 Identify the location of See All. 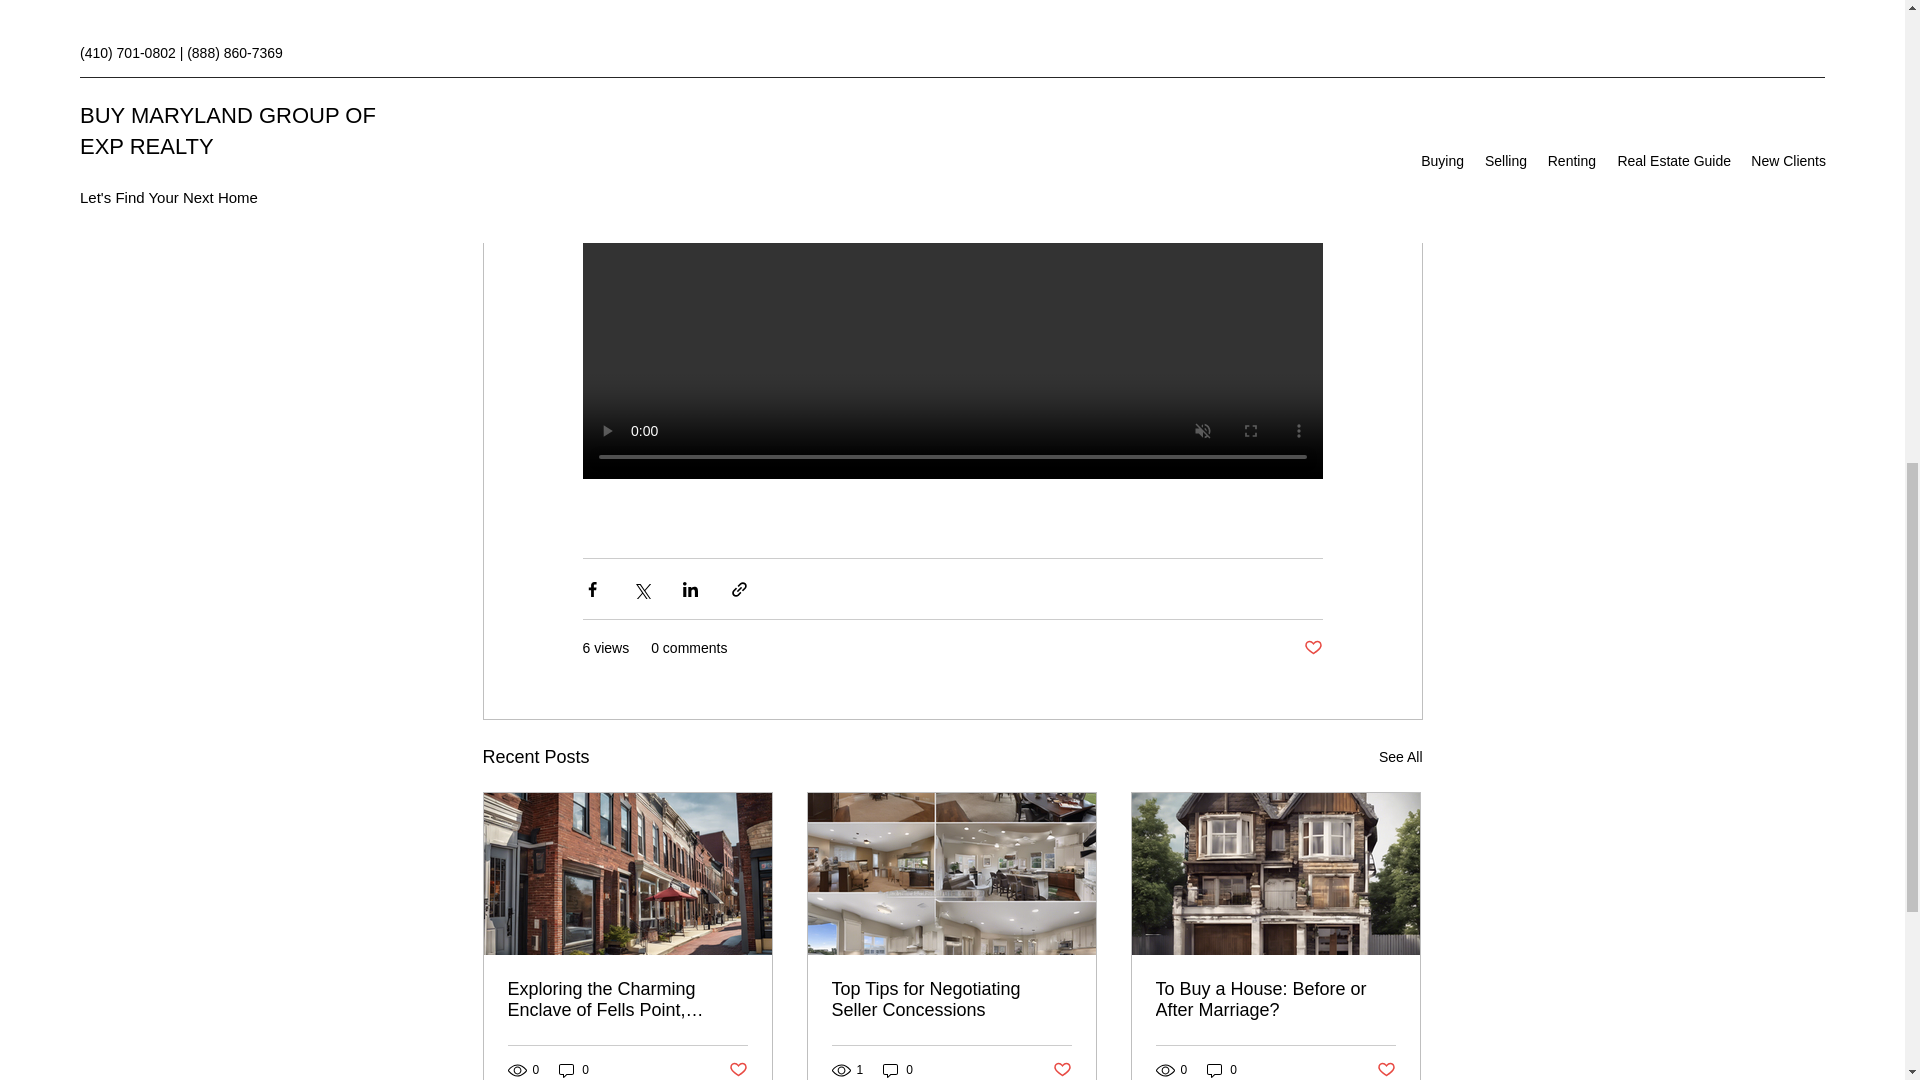
(1400, 758).